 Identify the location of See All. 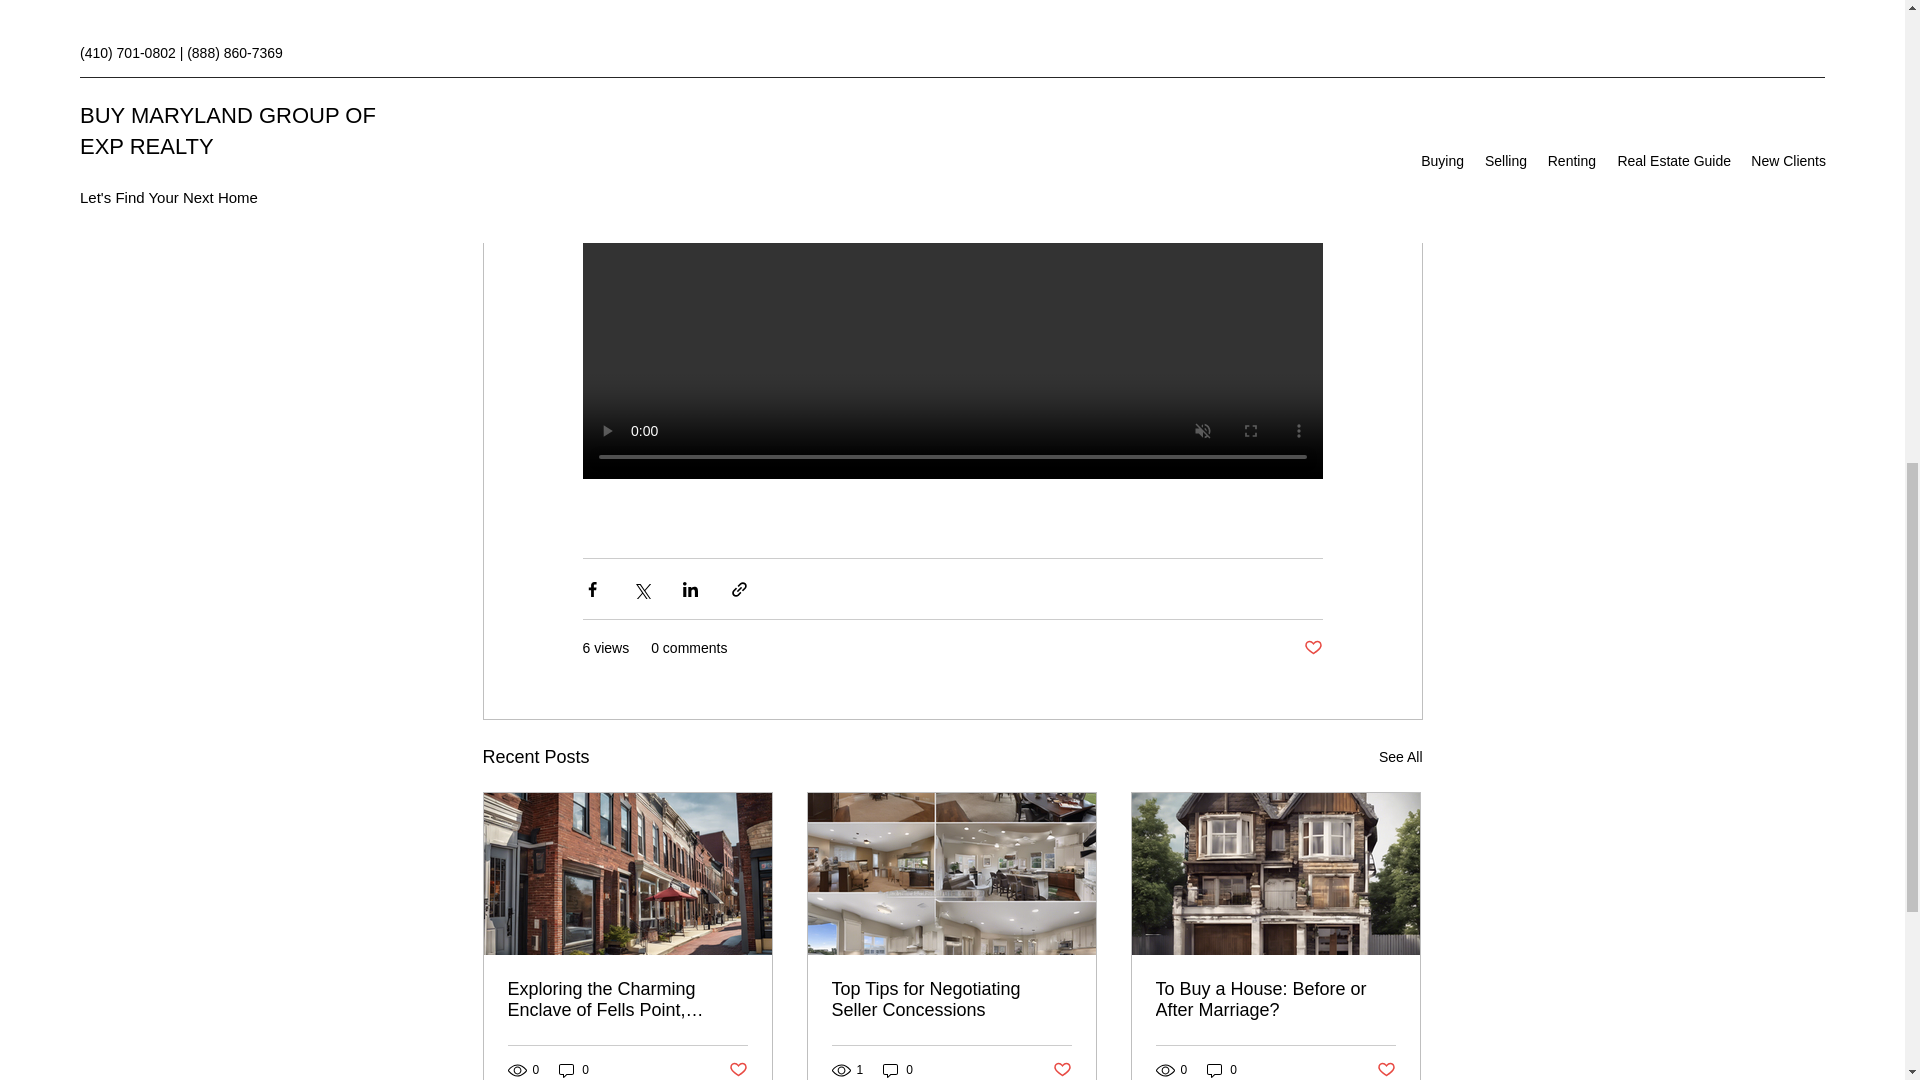
(1400, 758).